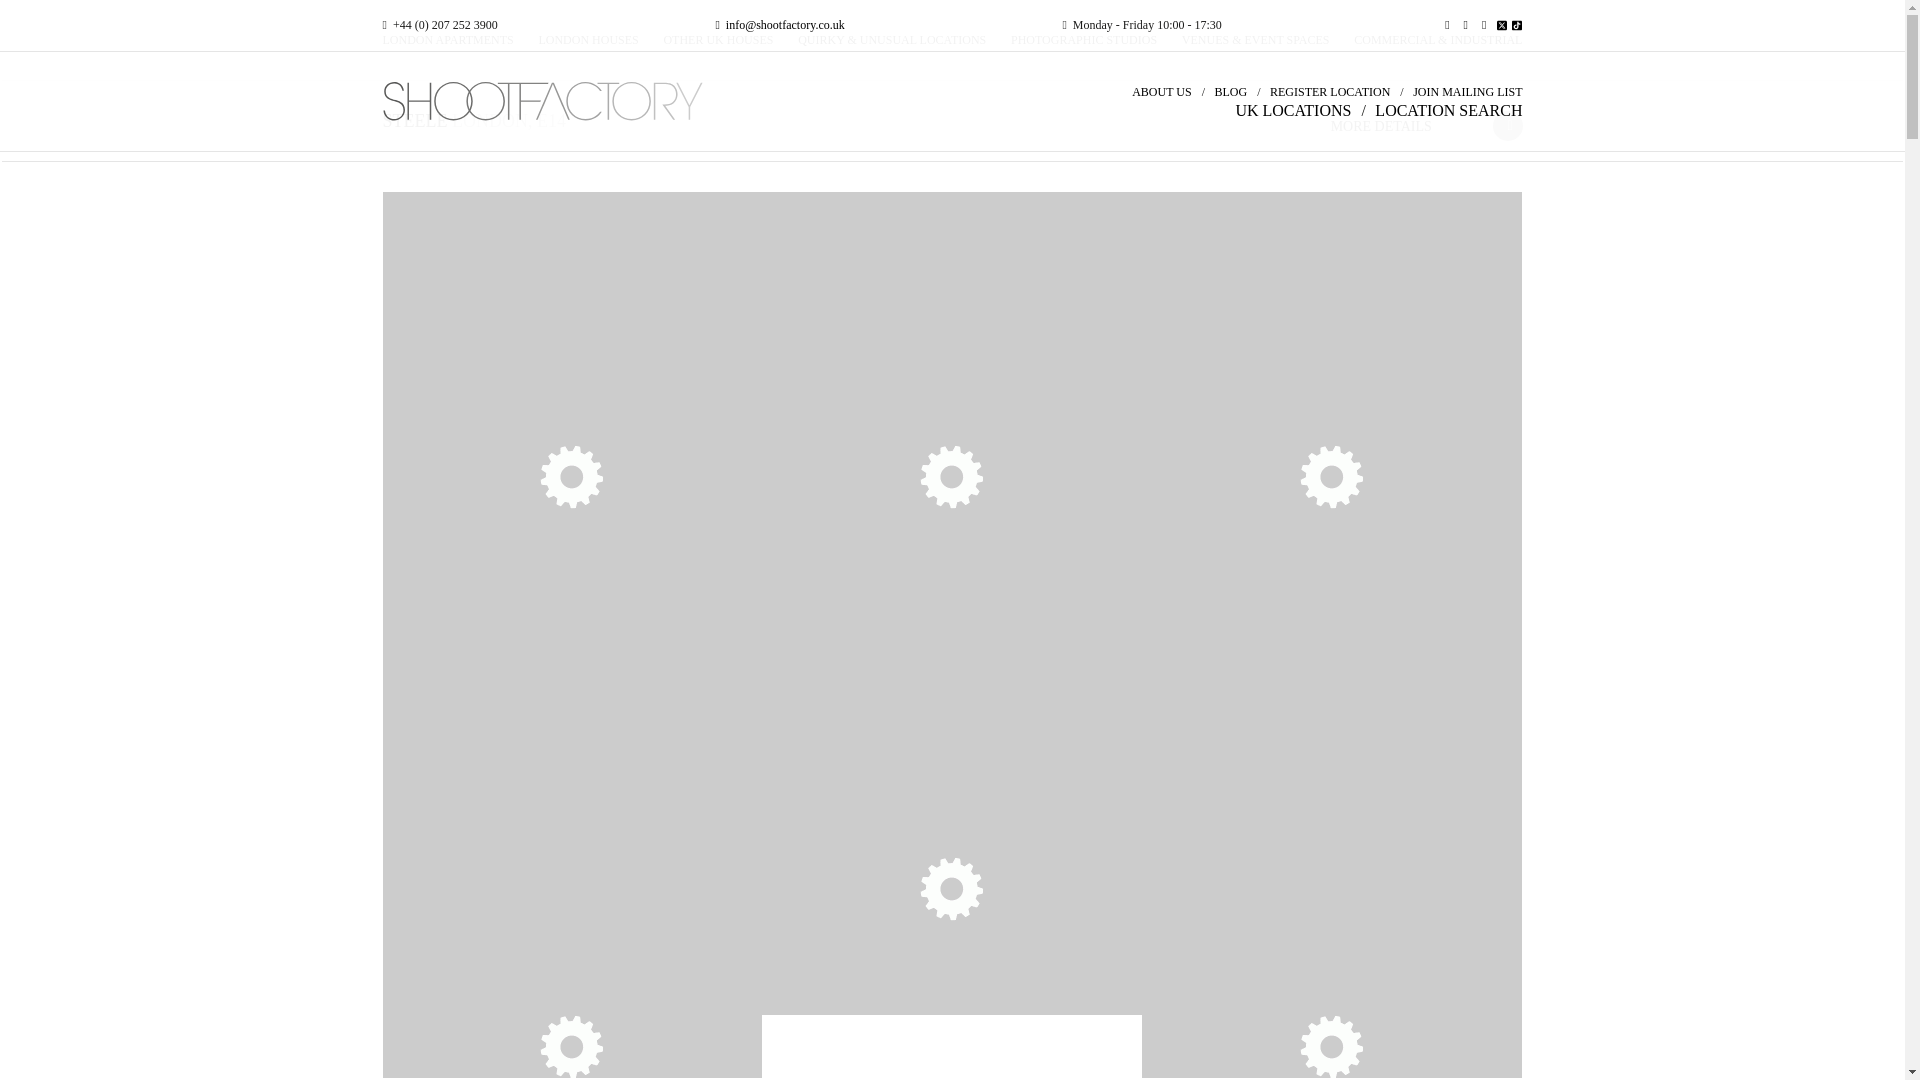 The height and width of the screenshot is (1080, 1920). Describe the element at coordinates (447, 40) in the screenshot. I see `LONDON APARTMENTS` at that location.